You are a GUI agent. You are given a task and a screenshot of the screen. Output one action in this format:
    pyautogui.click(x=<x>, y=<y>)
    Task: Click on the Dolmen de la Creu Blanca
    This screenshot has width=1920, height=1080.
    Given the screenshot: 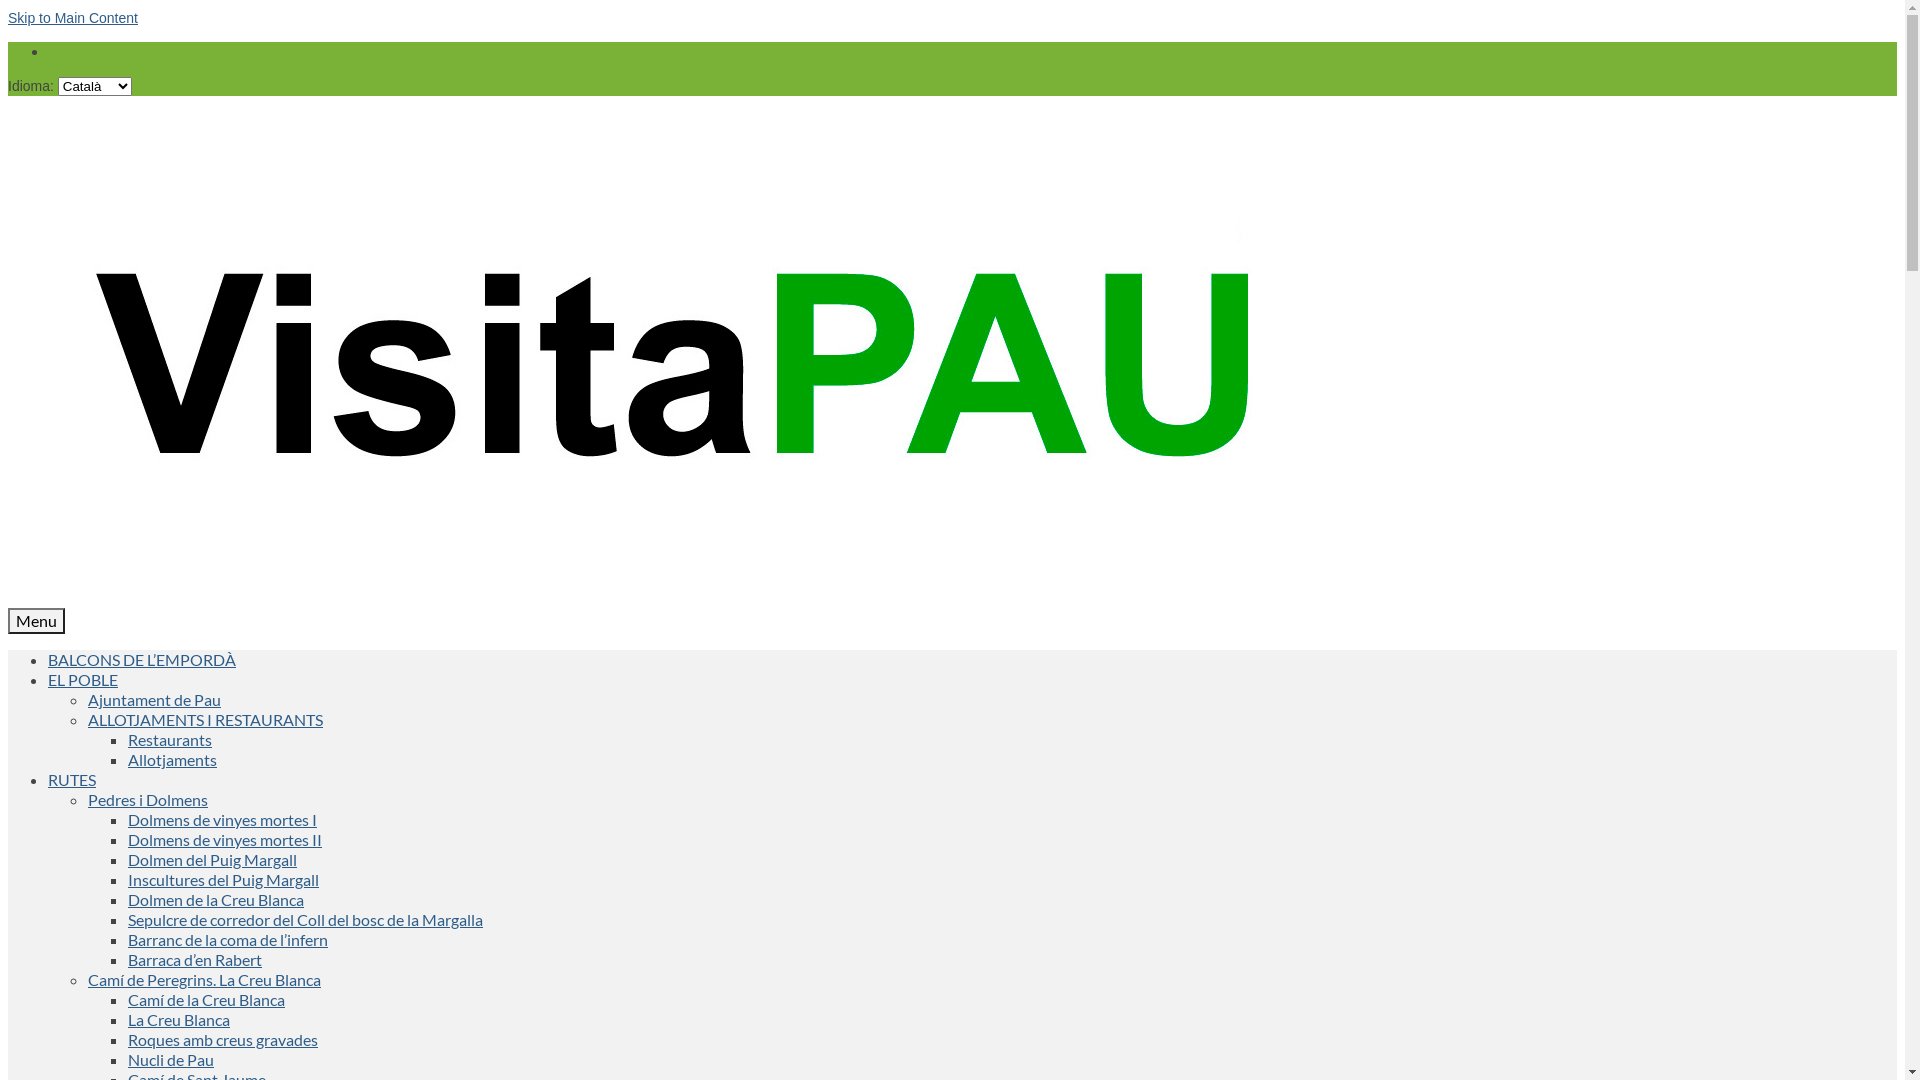 What is the action you would take?
    pyautogui.click(x=216, y=900)
    